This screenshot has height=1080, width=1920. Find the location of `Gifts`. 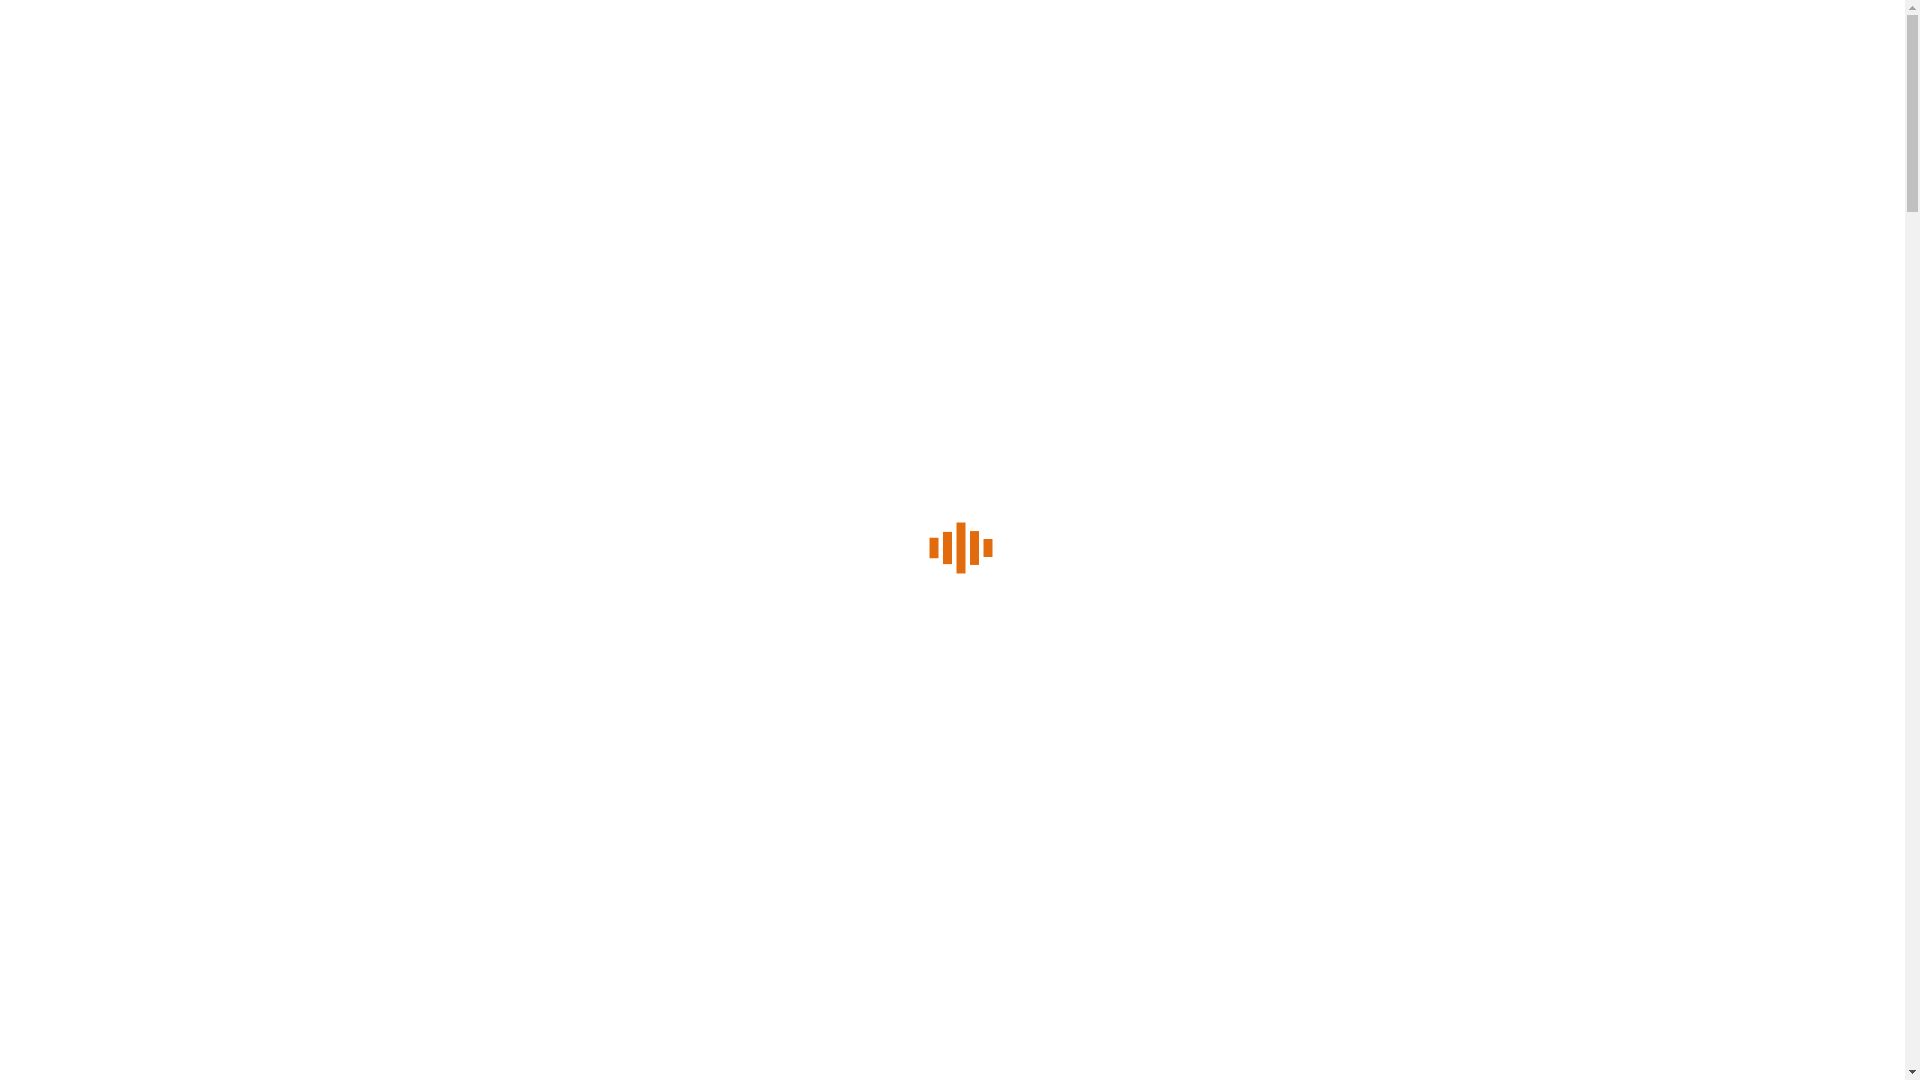

Gifts is located at coordinates (84, 442).